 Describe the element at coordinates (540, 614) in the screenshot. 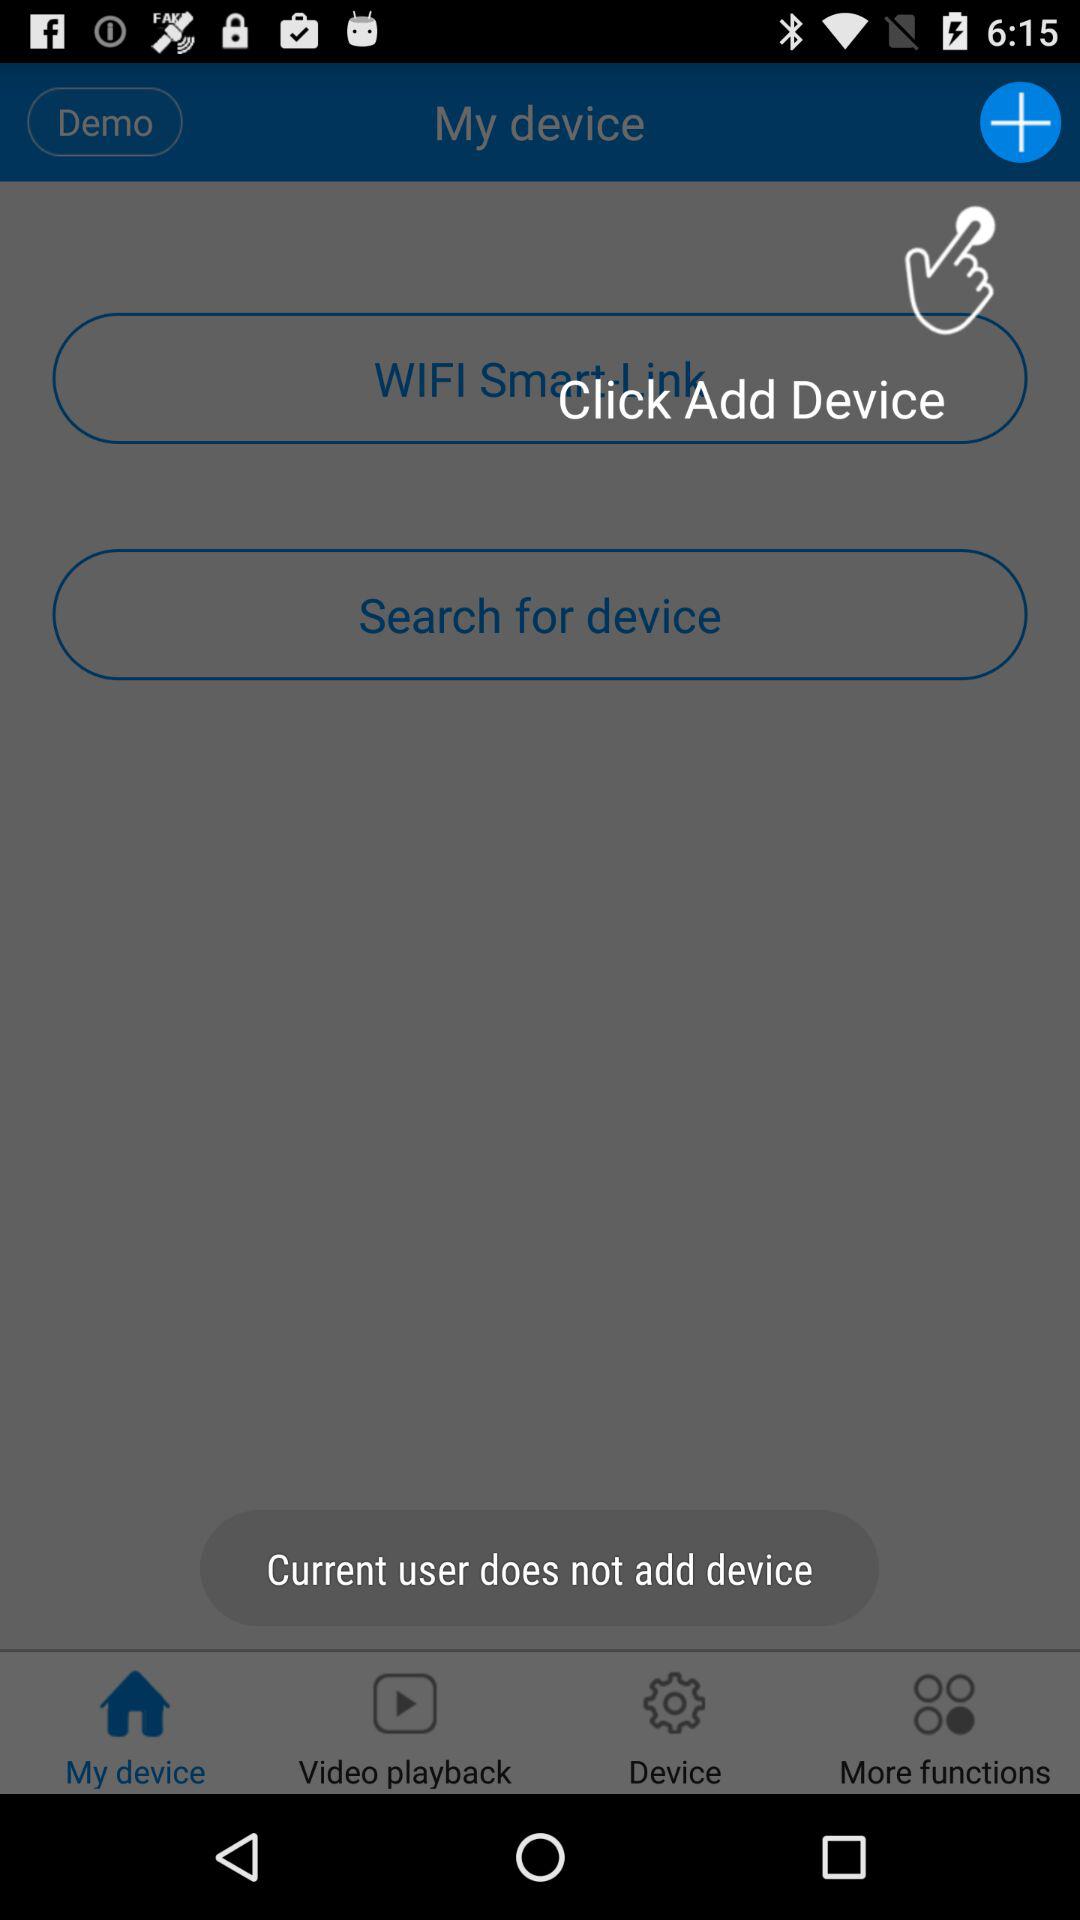

I see `go to search for device` at that location.